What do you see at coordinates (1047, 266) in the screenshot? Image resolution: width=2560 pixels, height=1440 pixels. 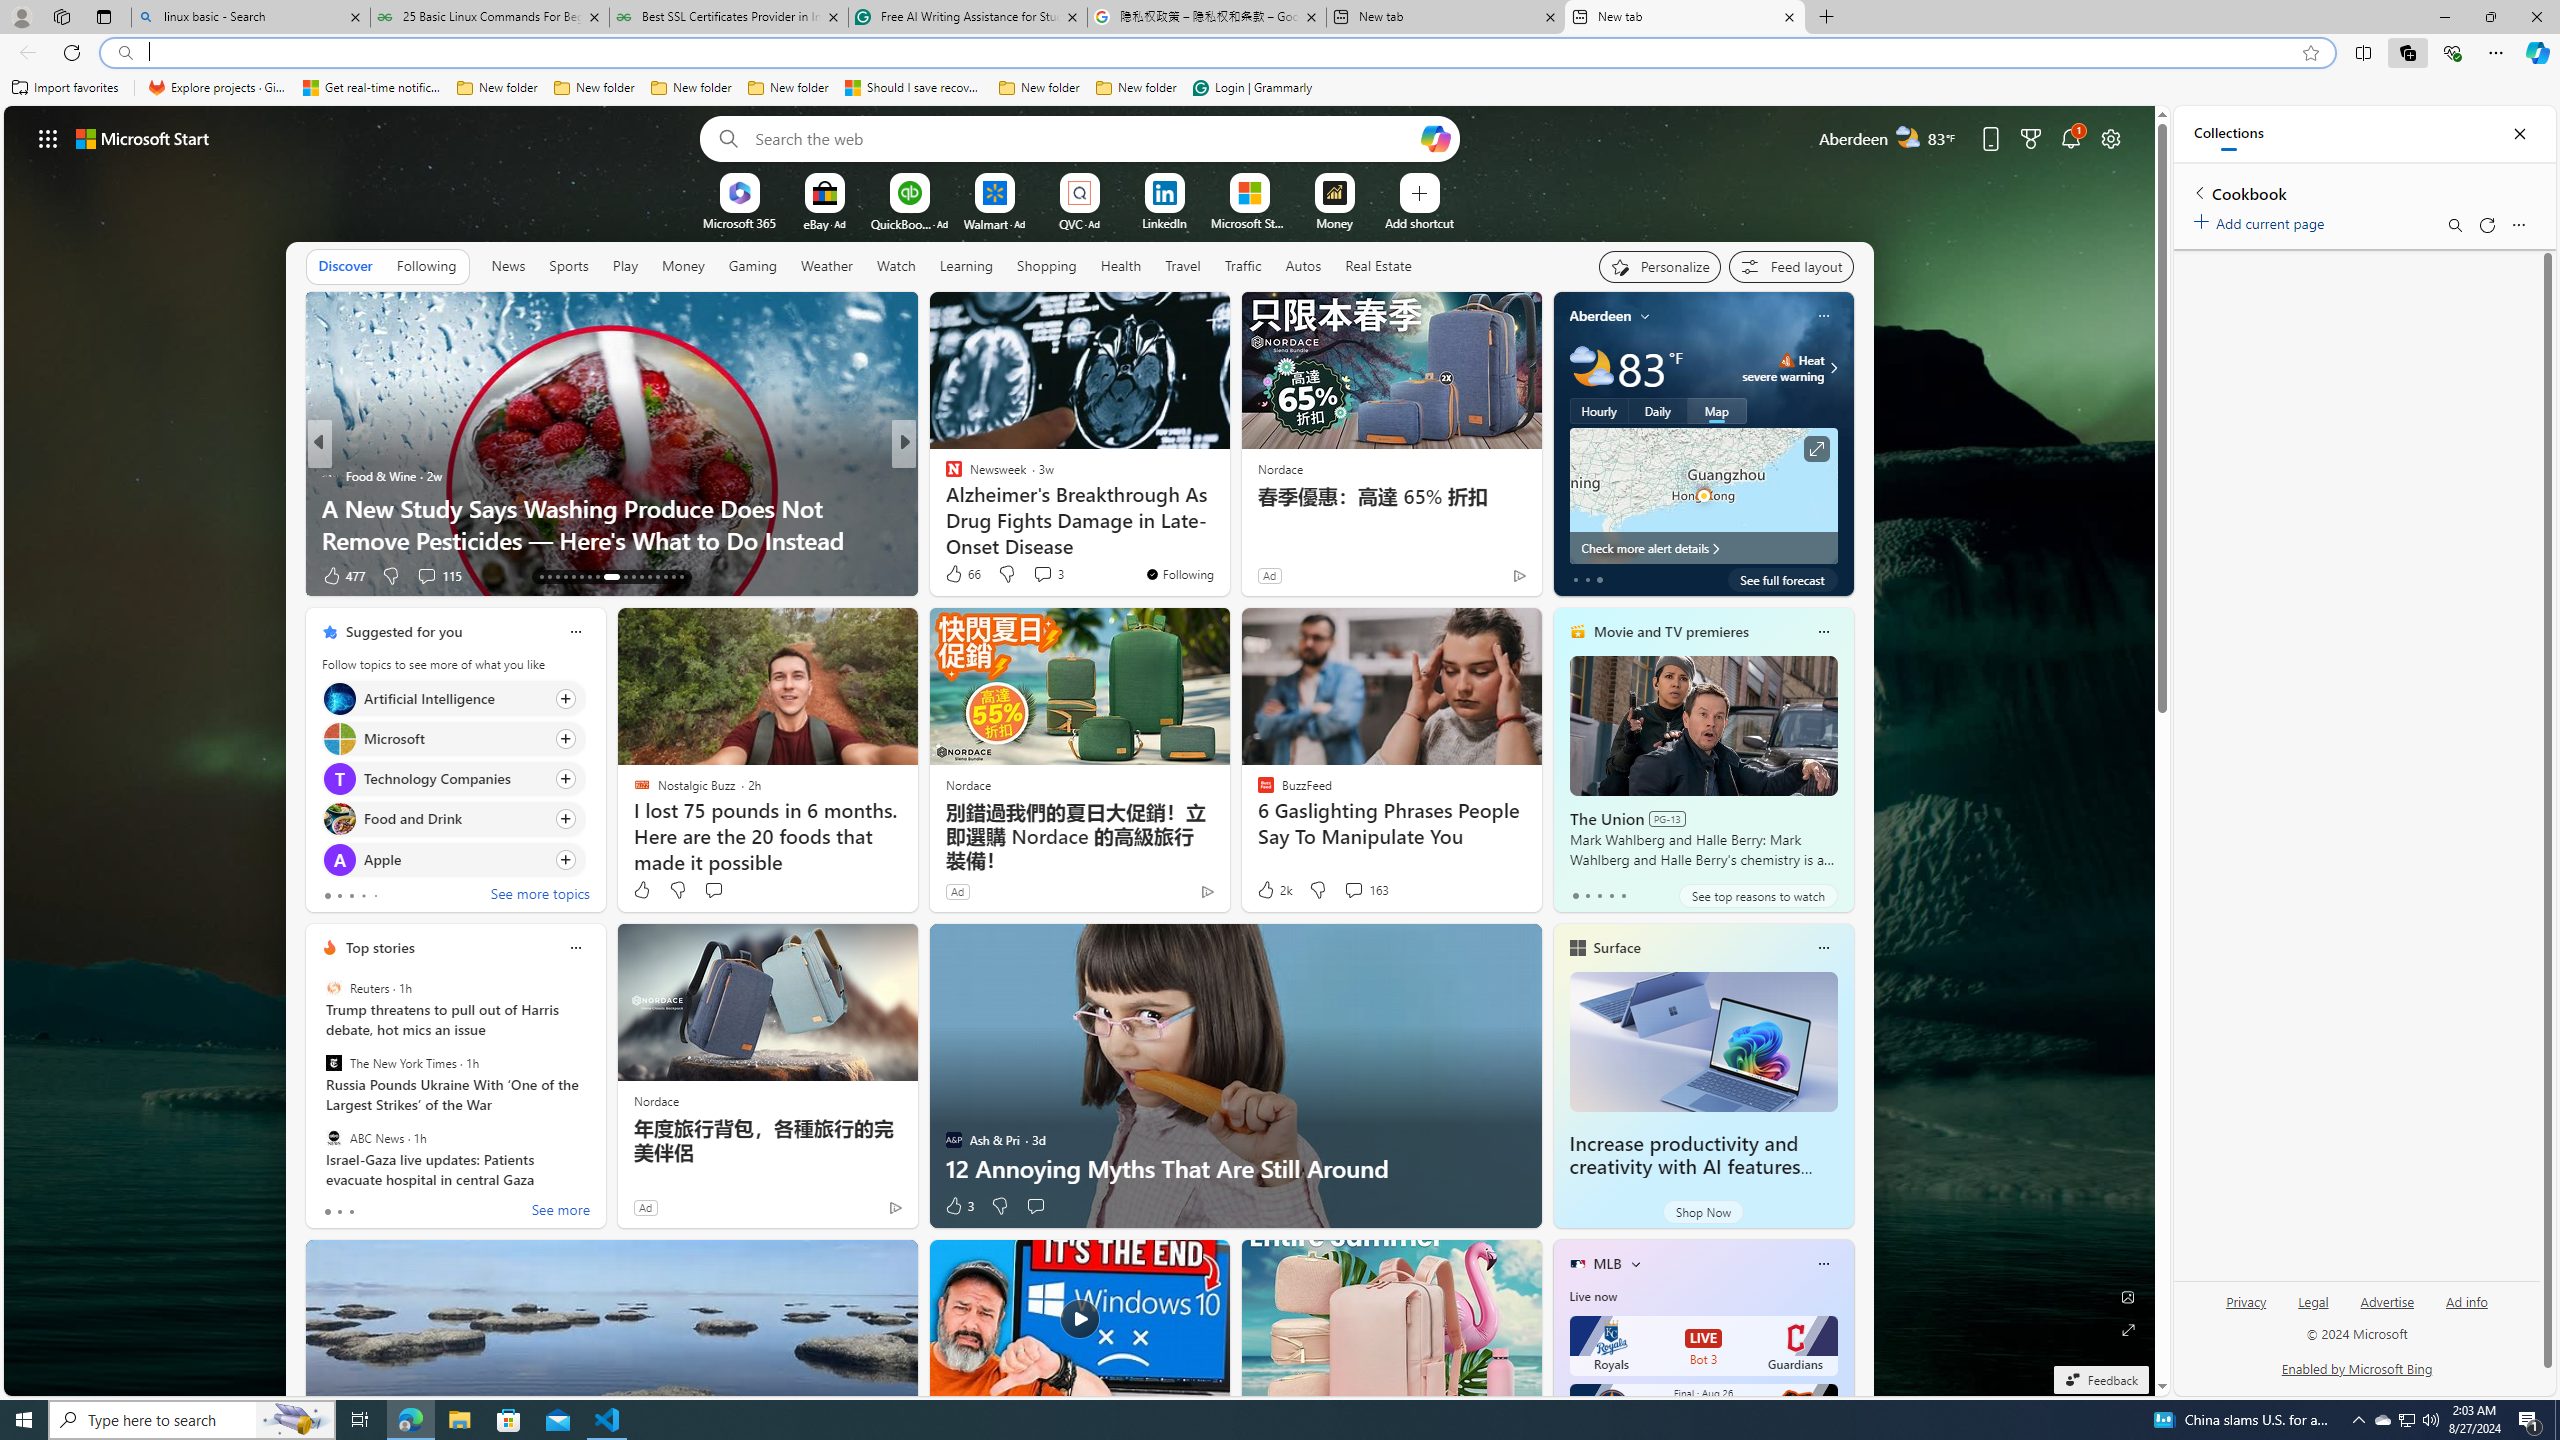 I see `Shopping` at bounding box center [1047, 266].